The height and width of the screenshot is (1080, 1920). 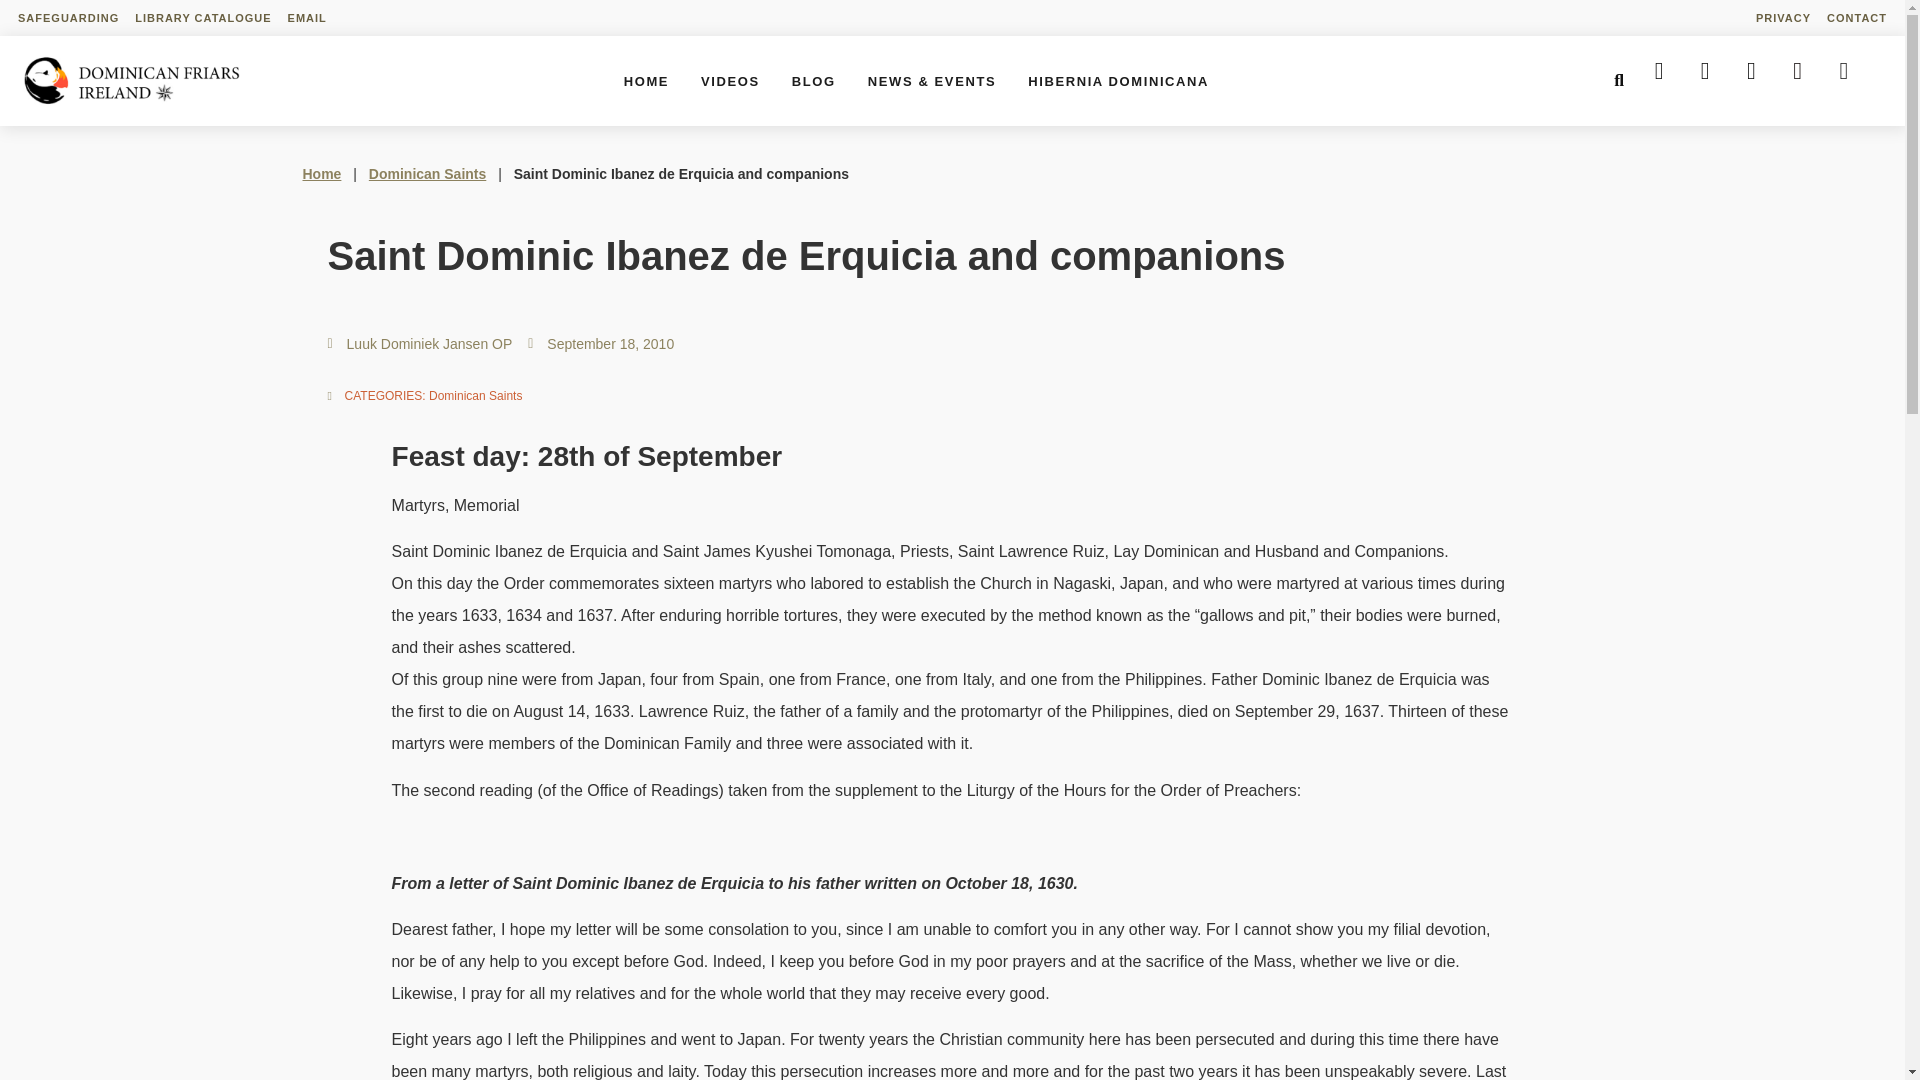 I want to click on LIBRARY CATALOGUE, so click(x=202, y=18).